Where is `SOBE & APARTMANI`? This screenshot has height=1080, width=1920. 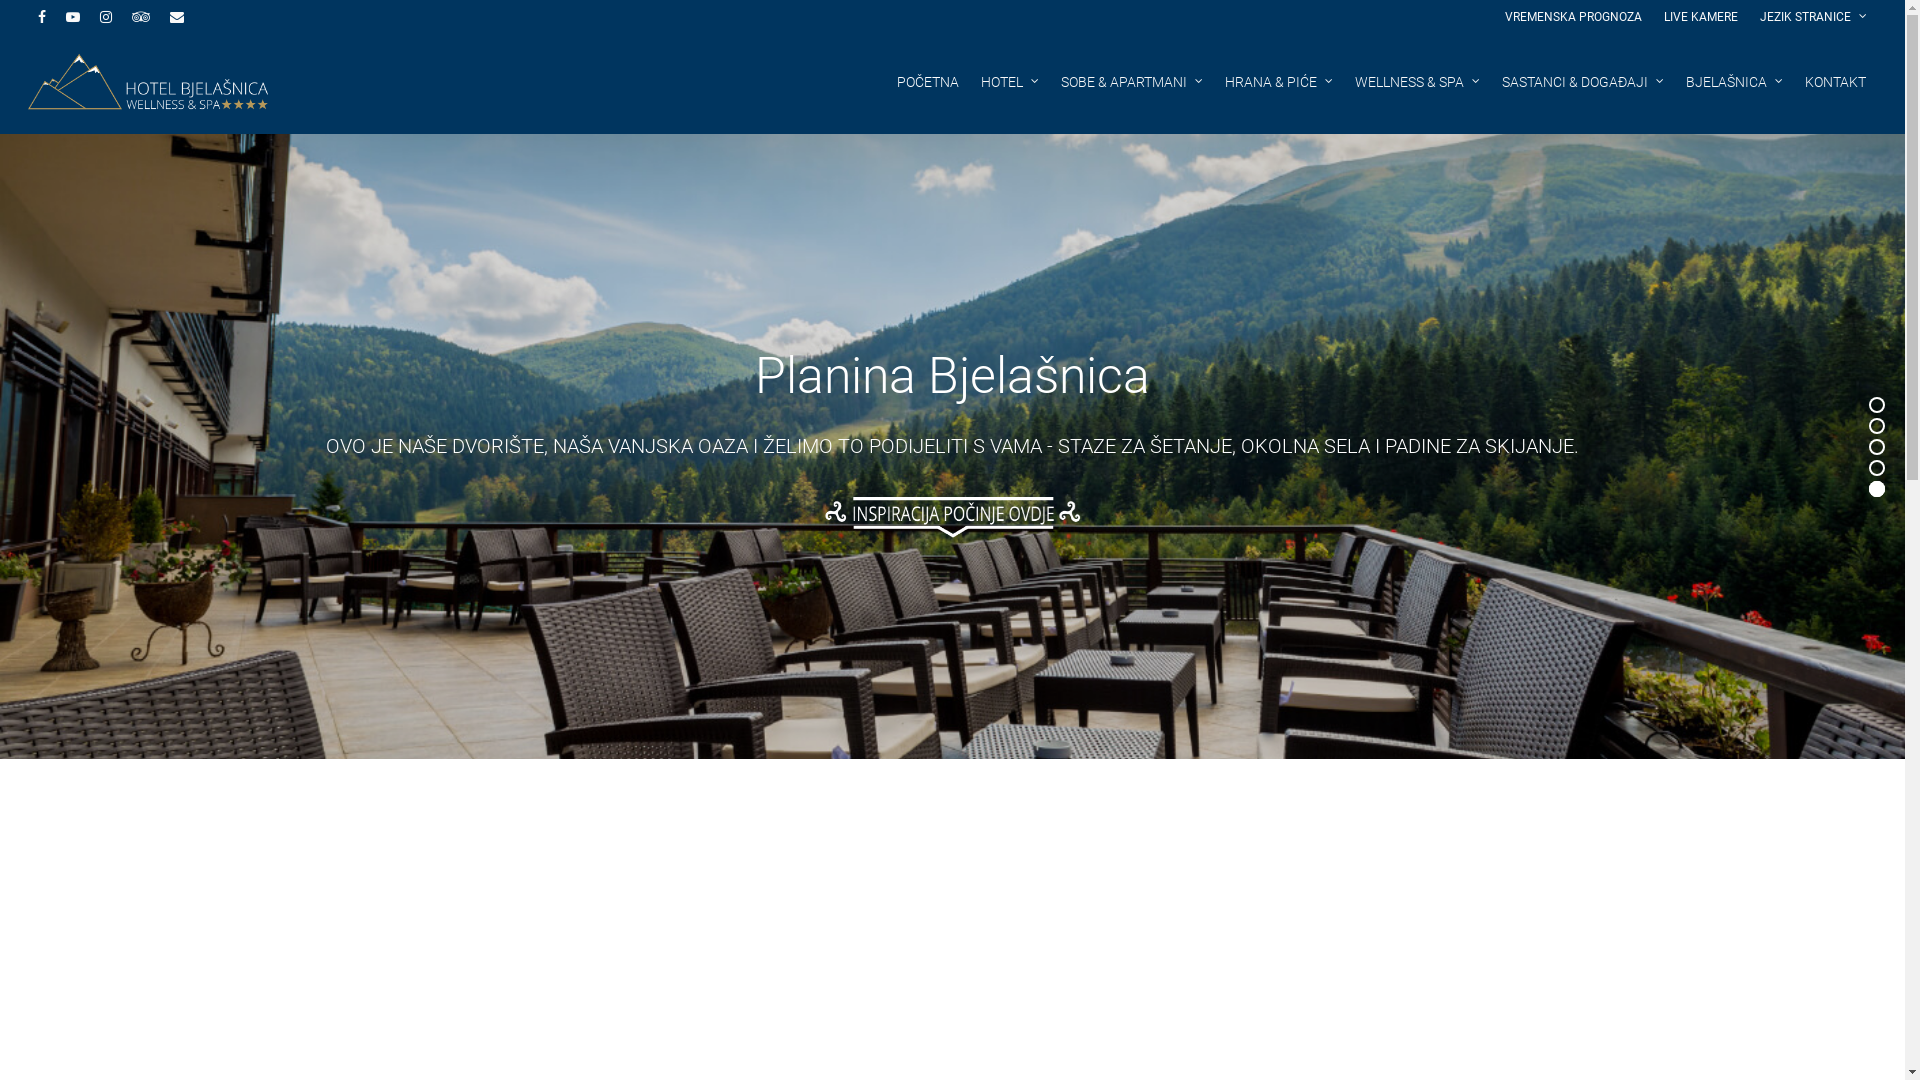
SOBE & APARTMANI is located at coordinates (1132, 93).